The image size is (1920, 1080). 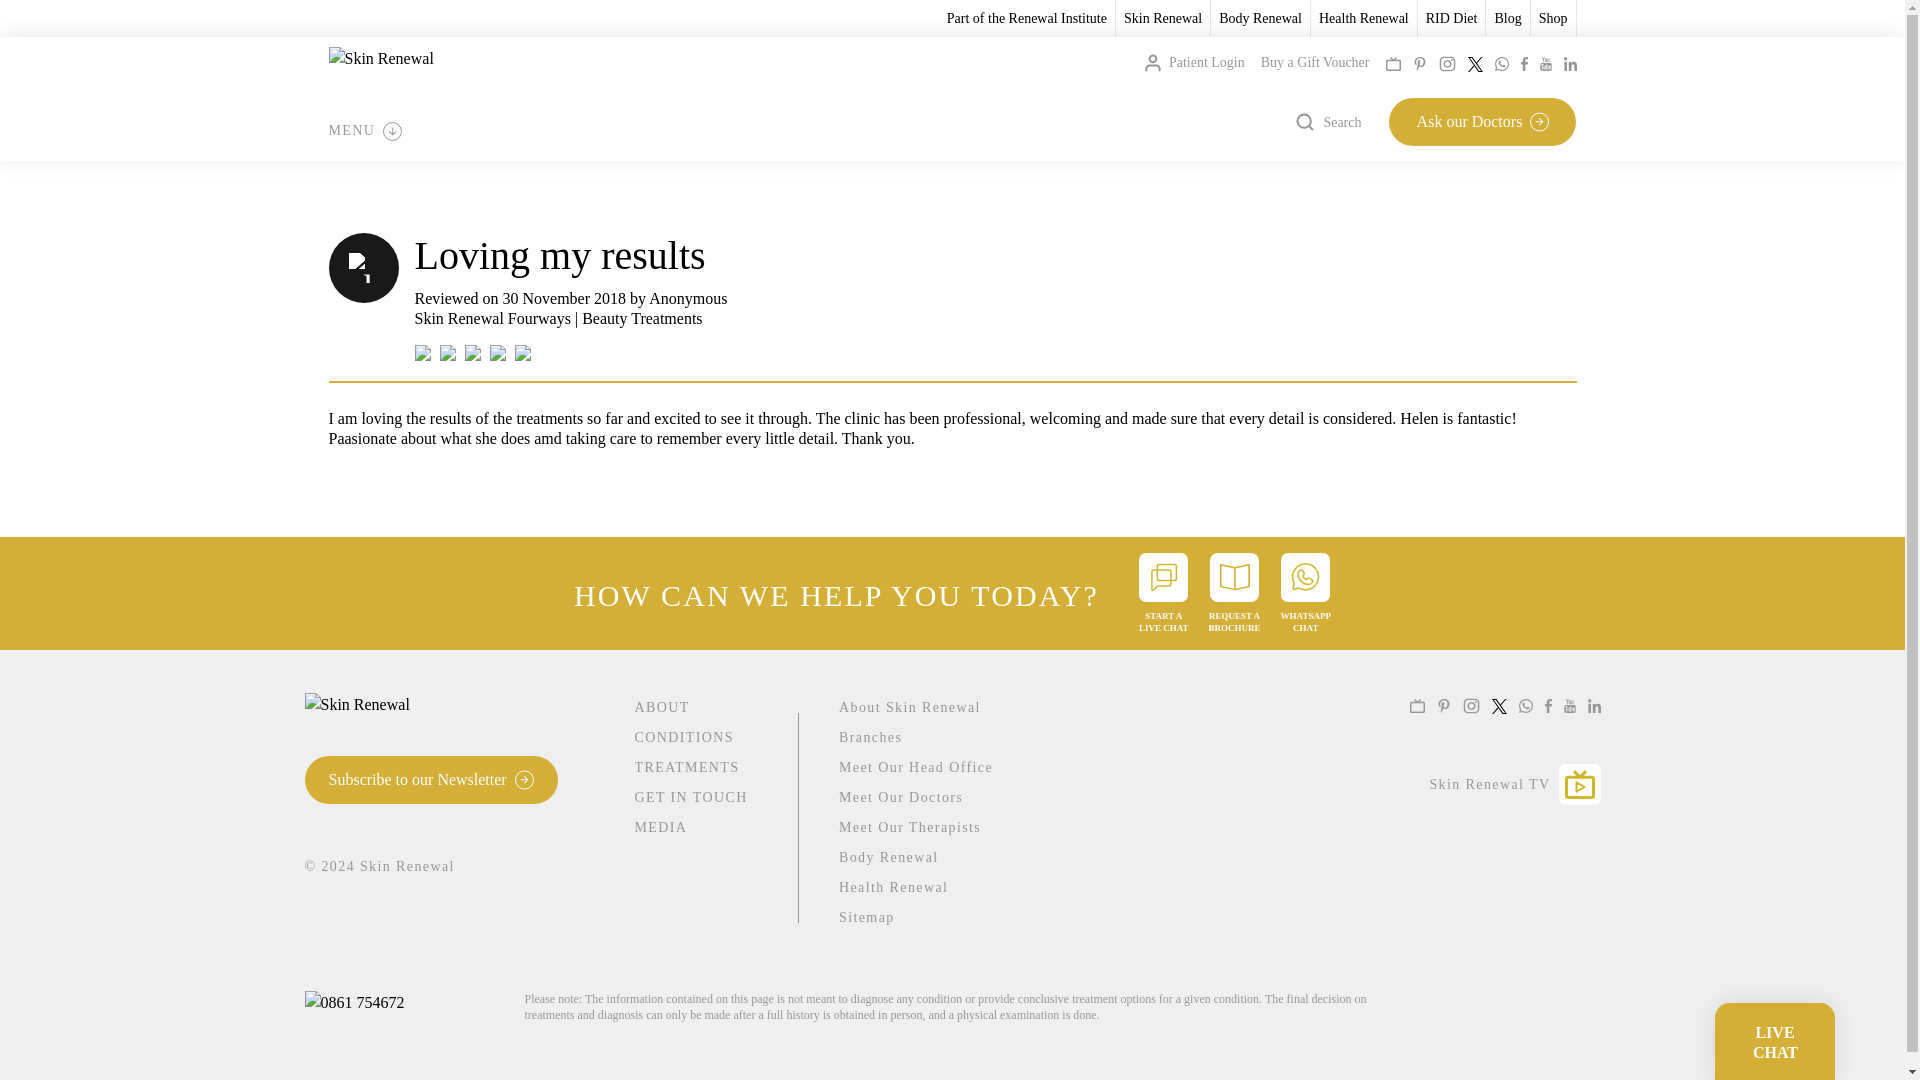 What do you see at coordinates (1364, 18) in the screenshot?
I see `Health Renewal` at bounding box center [1364, 18].